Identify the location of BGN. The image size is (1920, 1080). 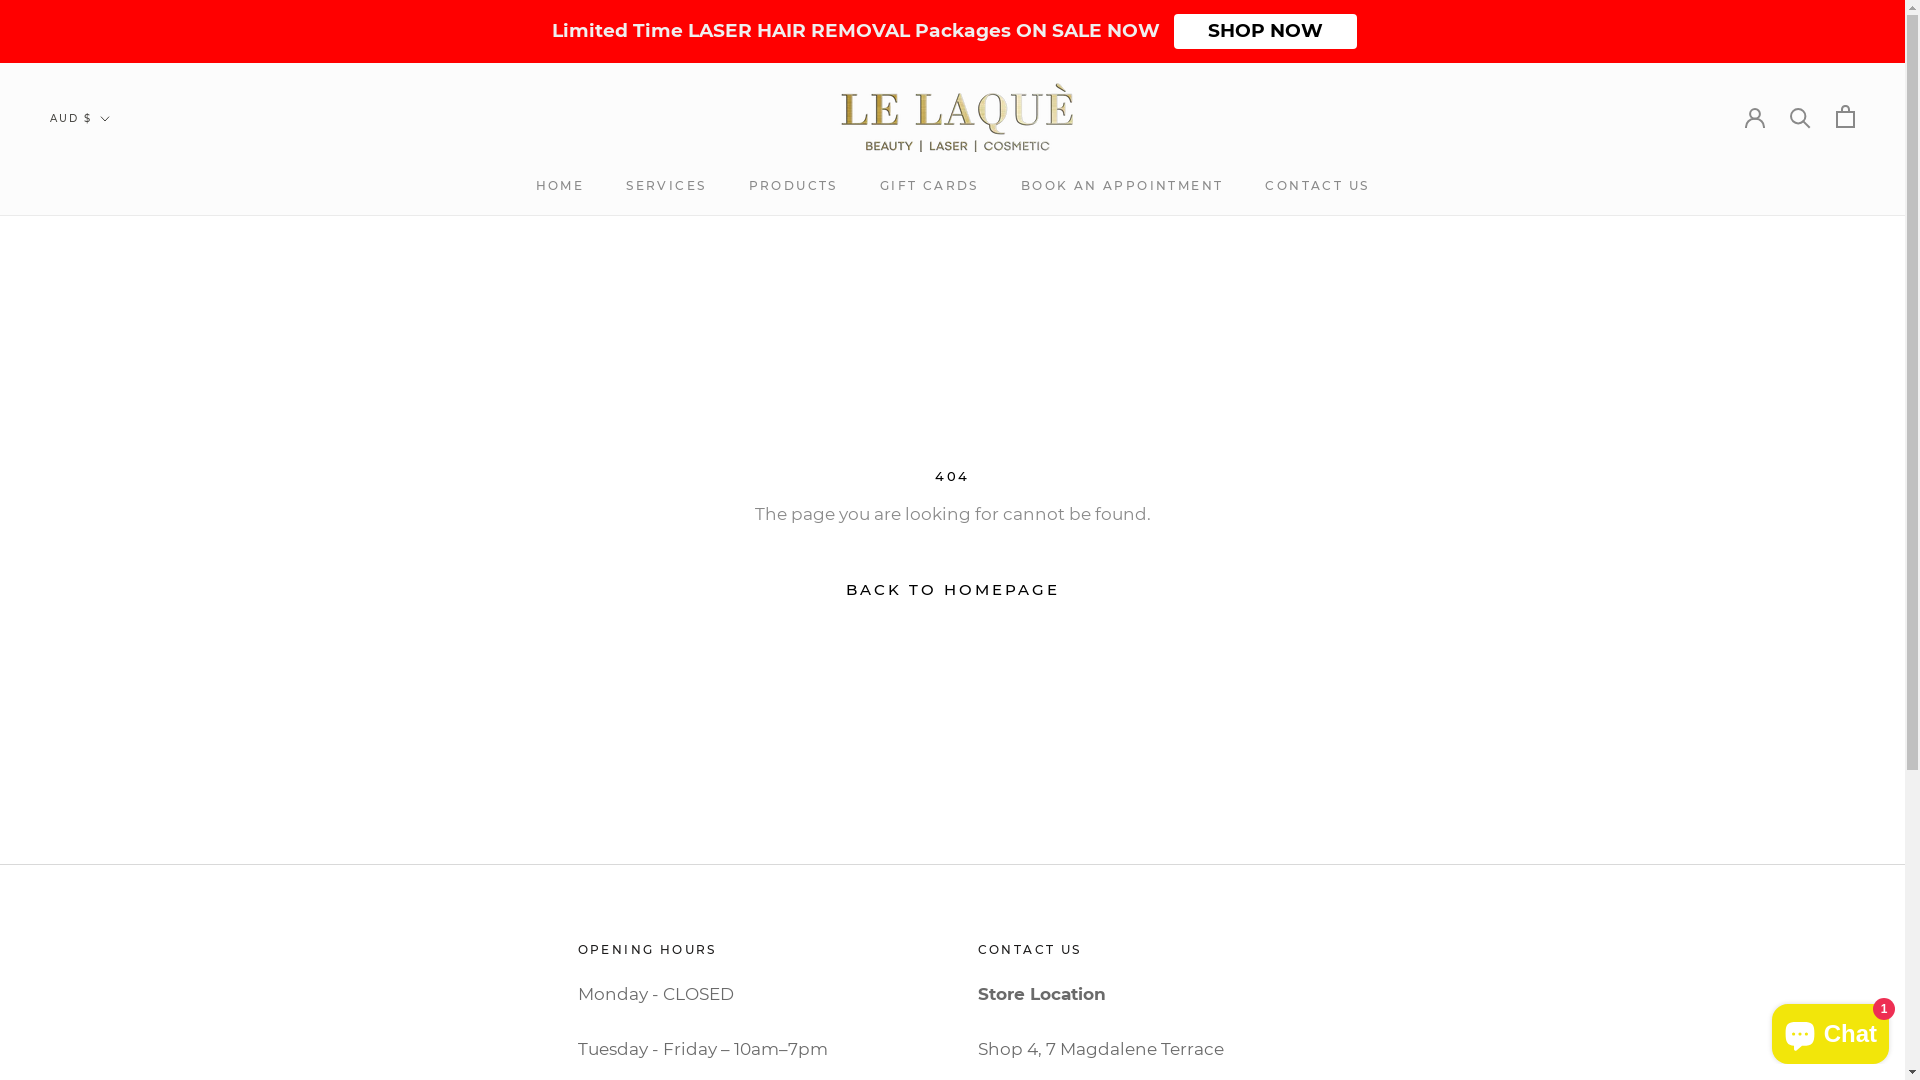
(114, 454).